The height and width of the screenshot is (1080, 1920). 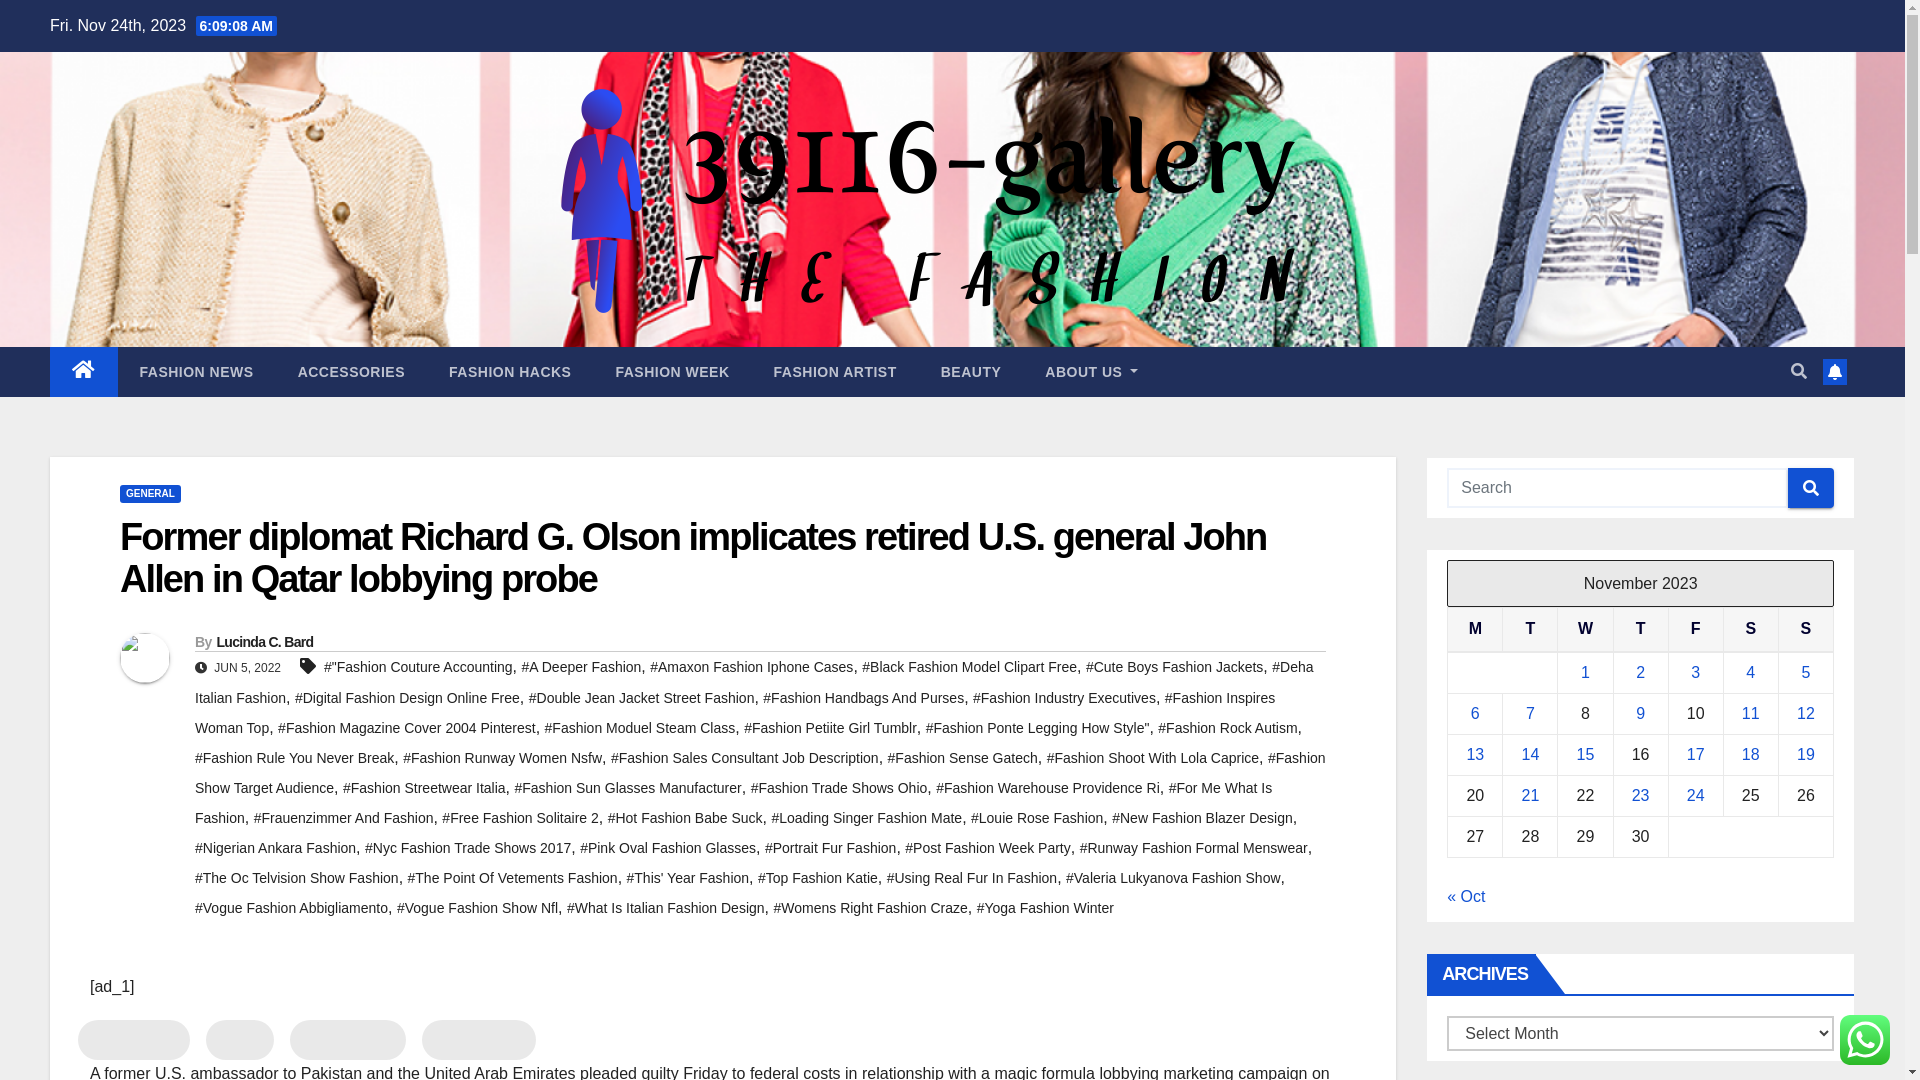 I want to click on 2, so click(x=1640, y=672).